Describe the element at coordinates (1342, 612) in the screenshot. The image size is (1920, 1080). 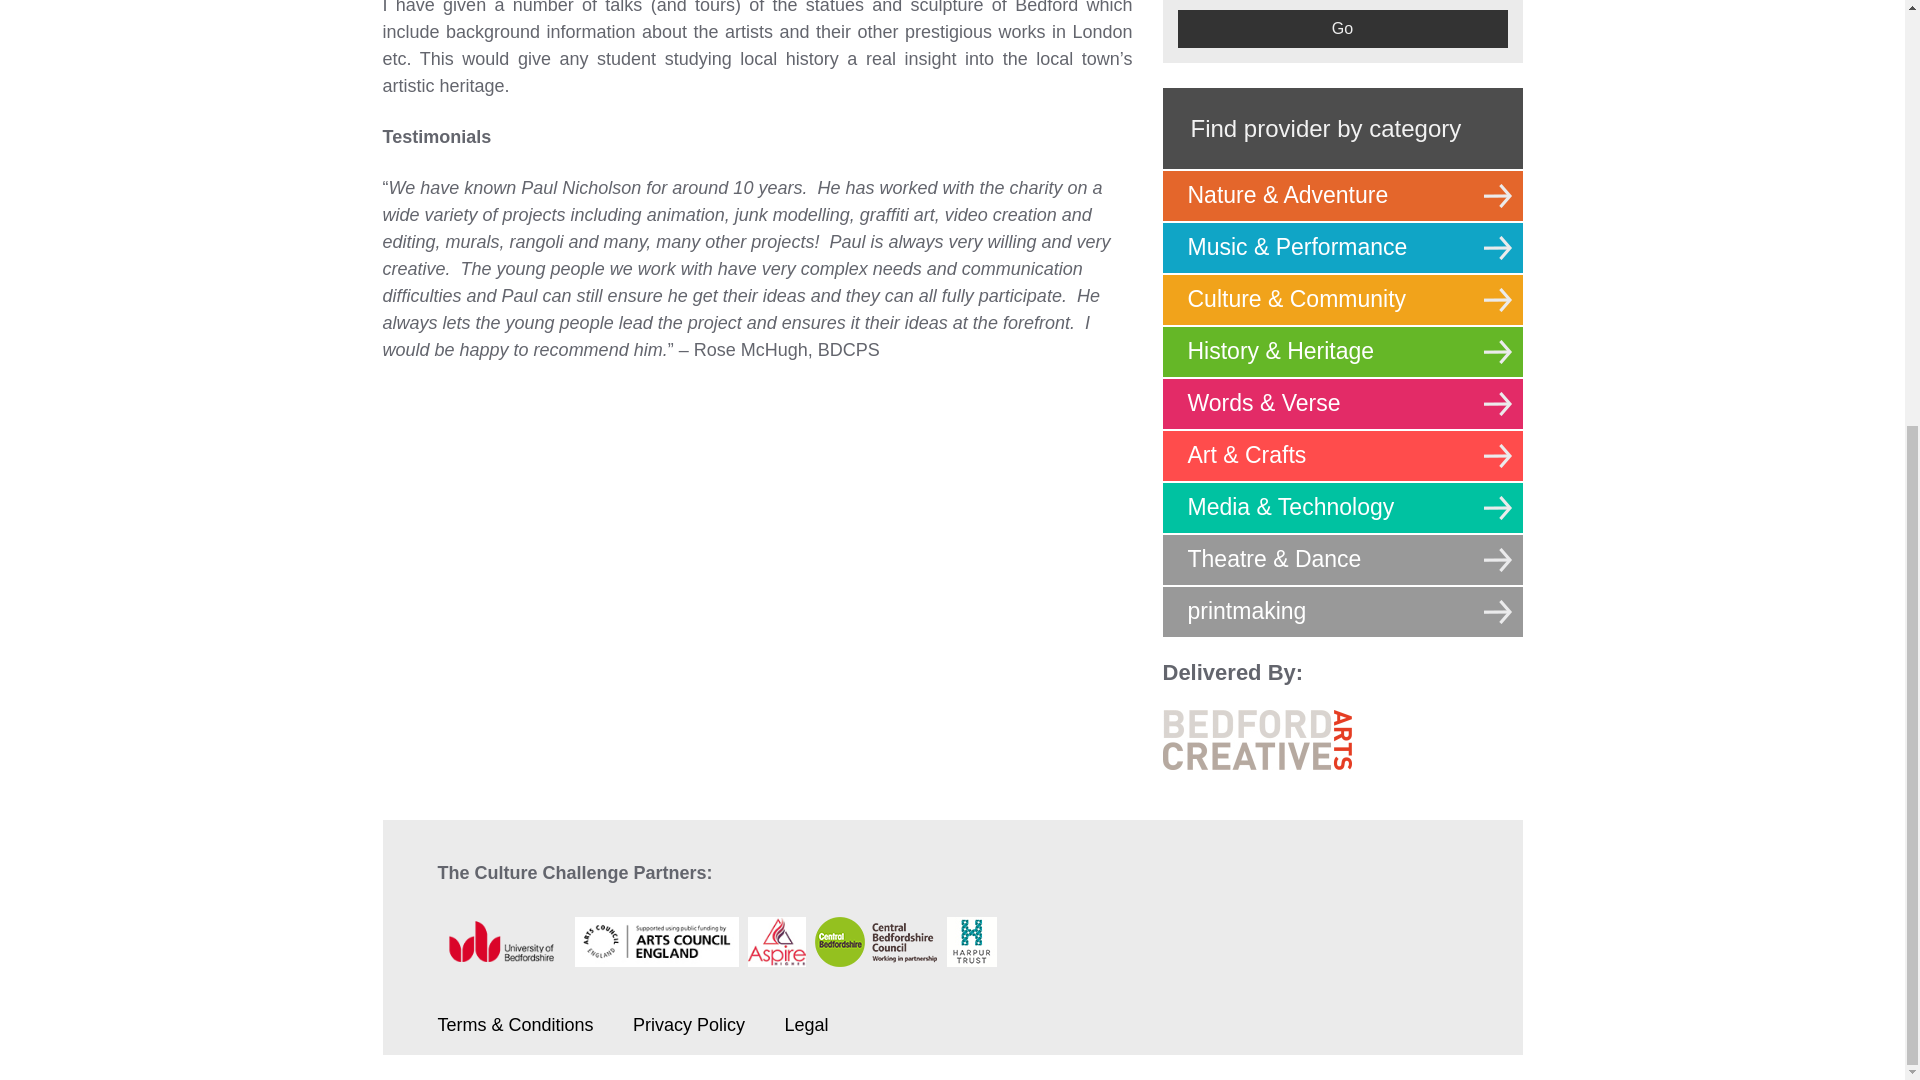
I see `printmaking` at that location.